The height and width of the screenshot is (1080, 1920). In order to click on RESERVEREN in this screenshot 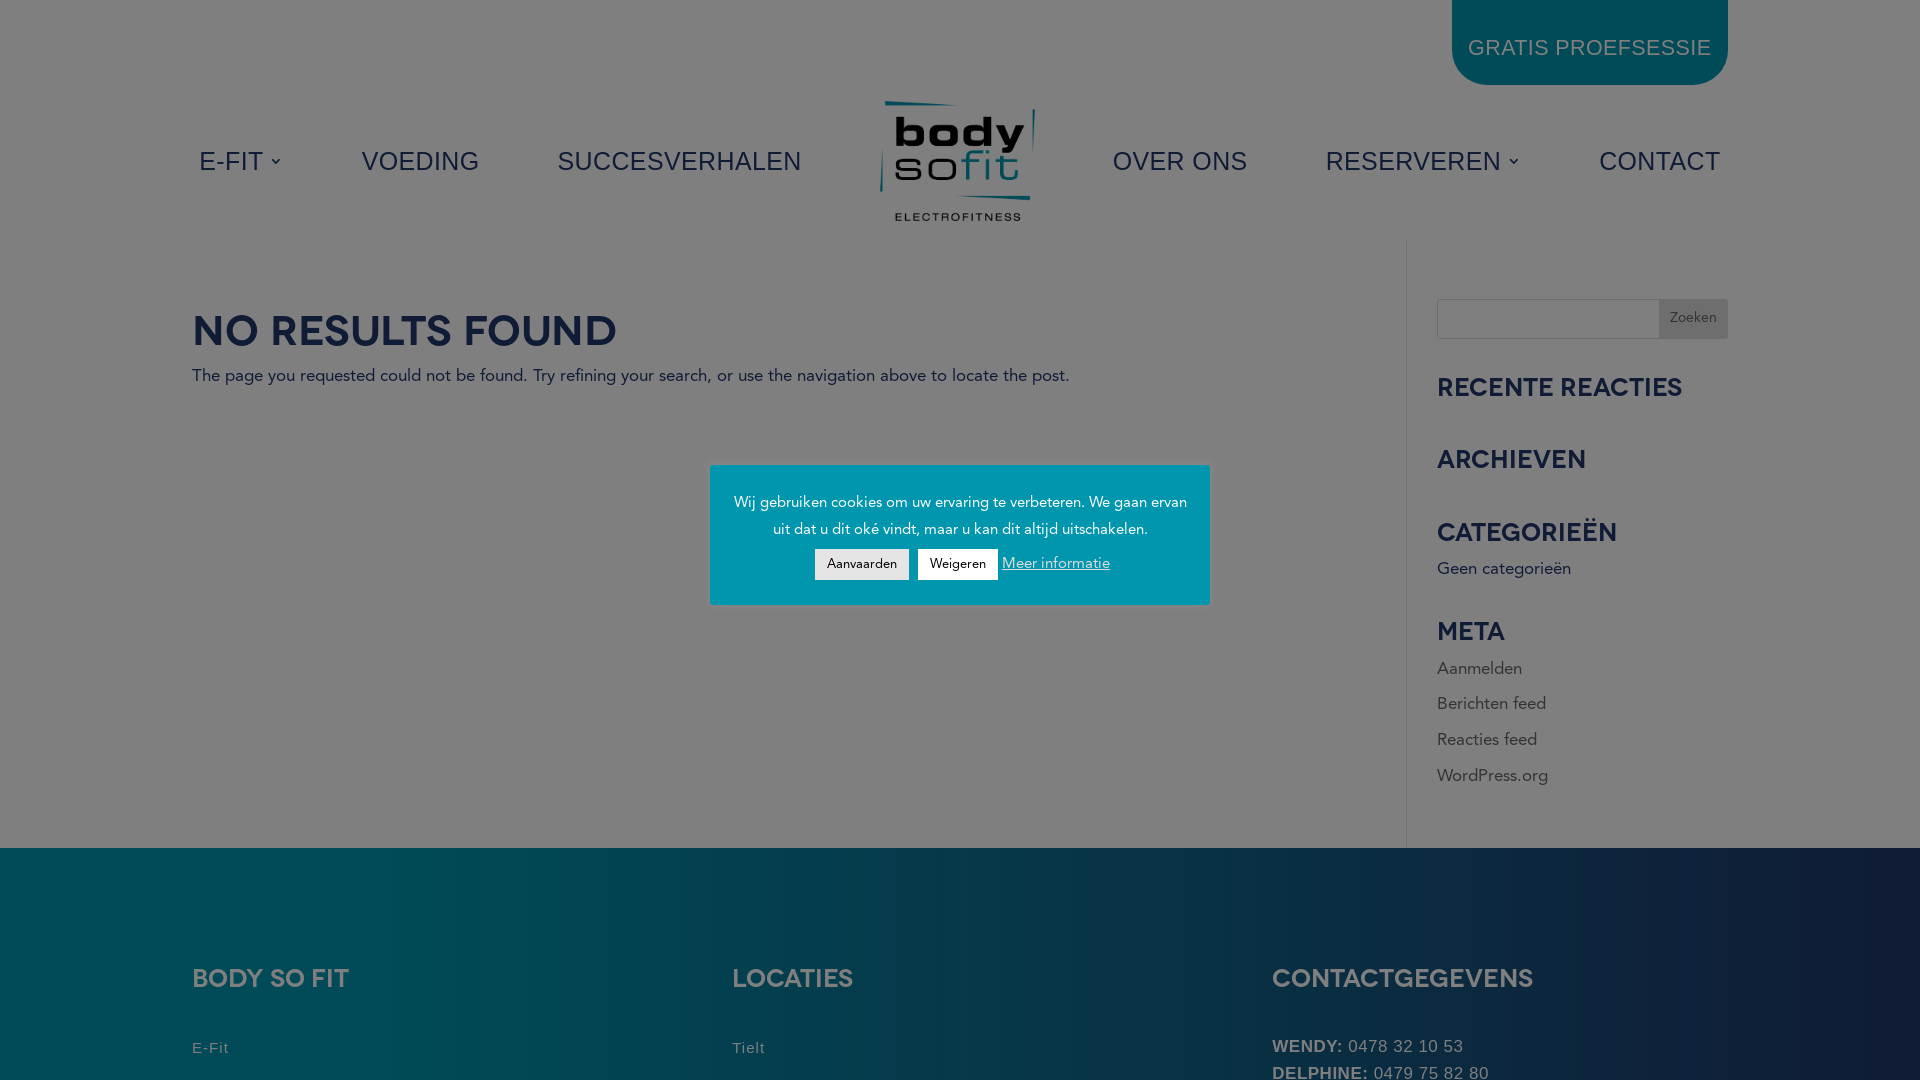, I will do `click(1424, 161)`.